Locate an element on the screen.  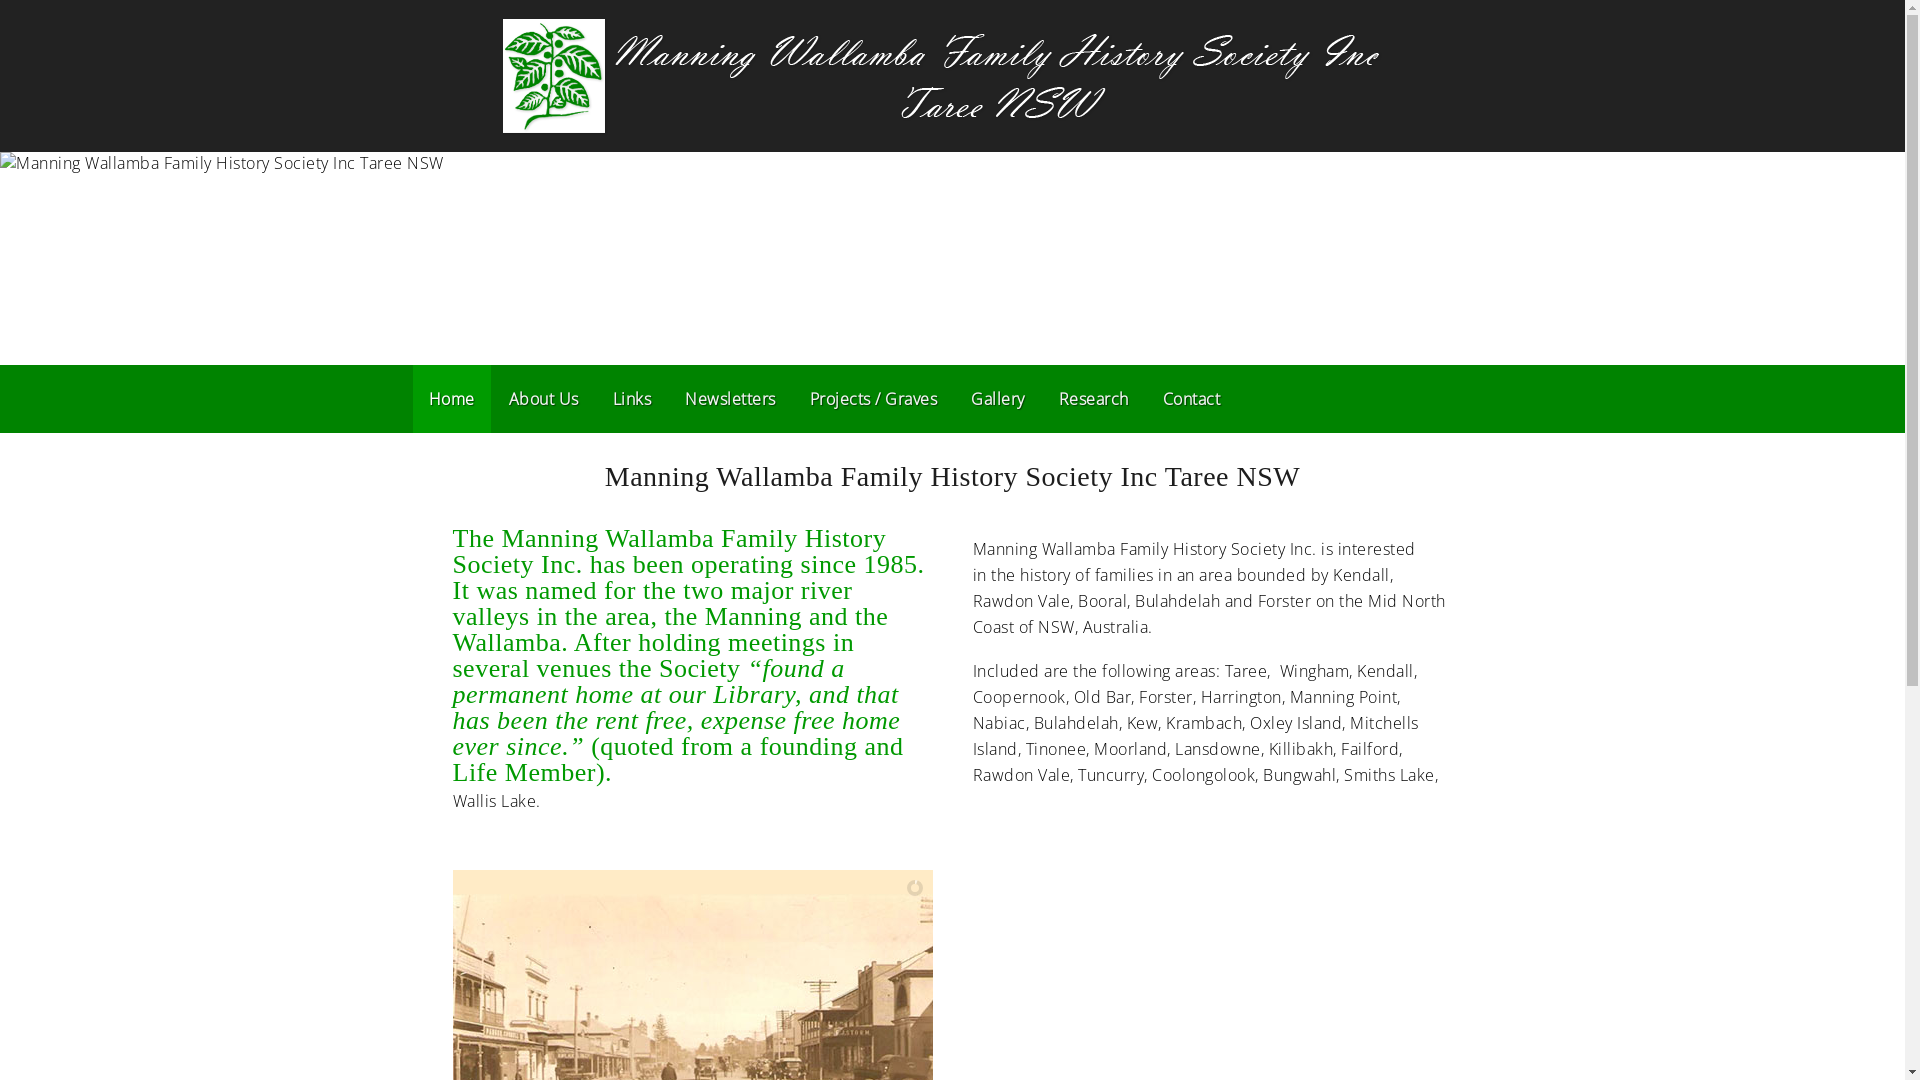
About Us is located at coordinates (542, 399).